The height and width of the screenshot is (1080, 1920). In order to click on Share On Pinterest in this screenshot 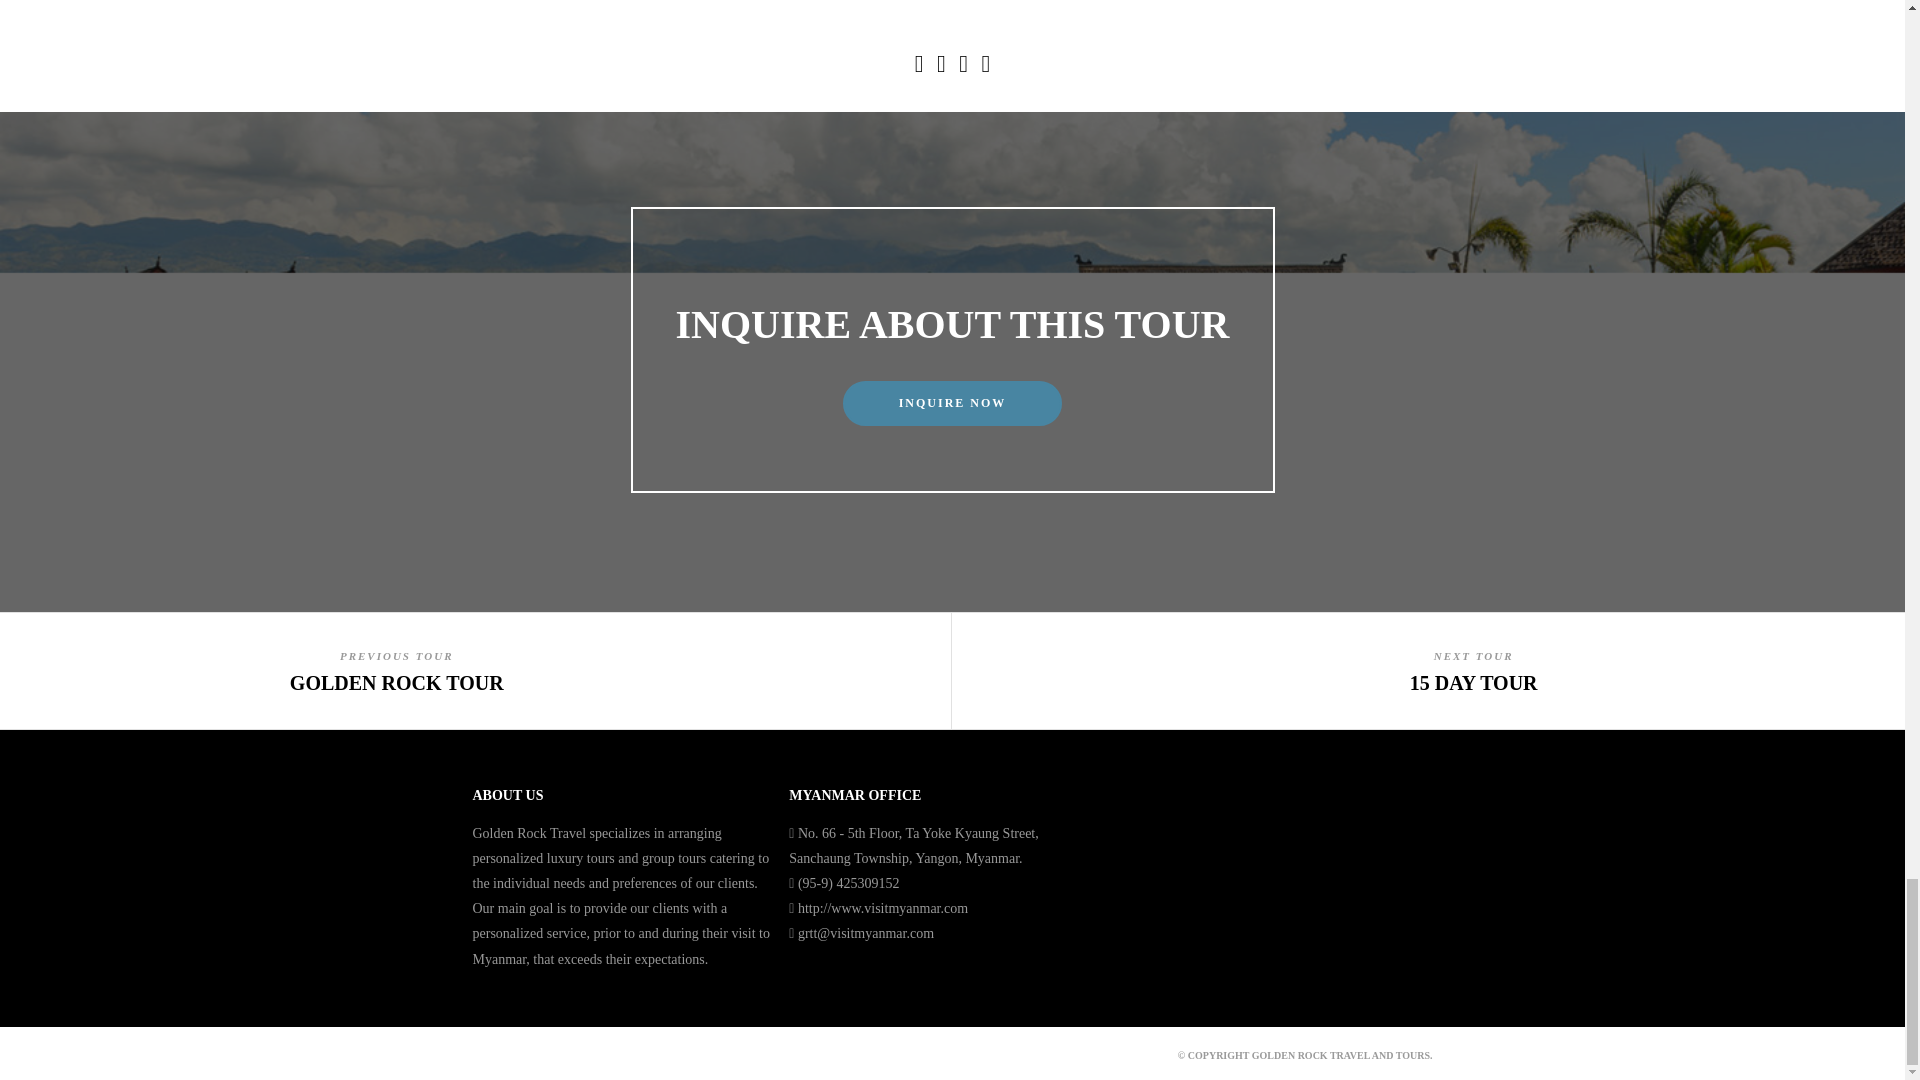, I will do `click(964, 66)`.